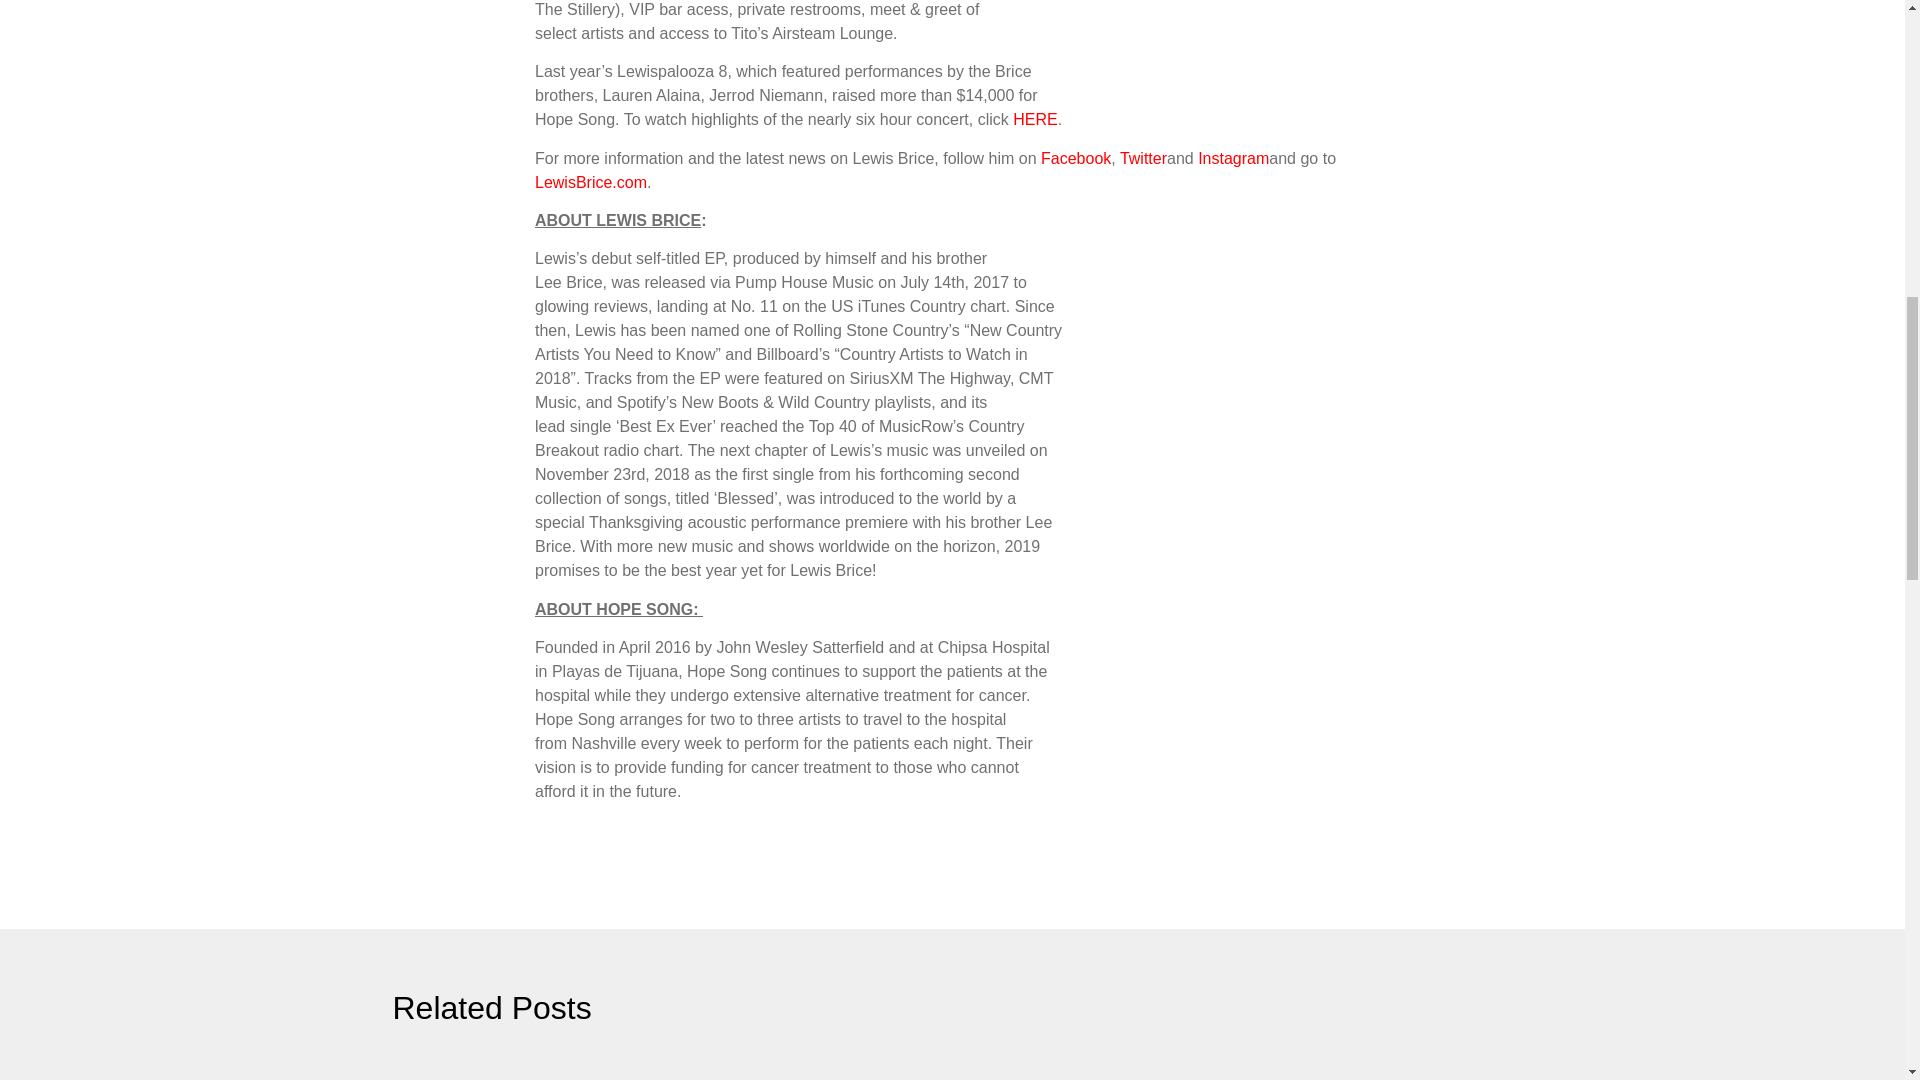 Image resolution: width=1920 pixels, height=1080 pixels. Describe the element at coordinates (1143, 158) in the screenshot. I see `Twitter` at that location.